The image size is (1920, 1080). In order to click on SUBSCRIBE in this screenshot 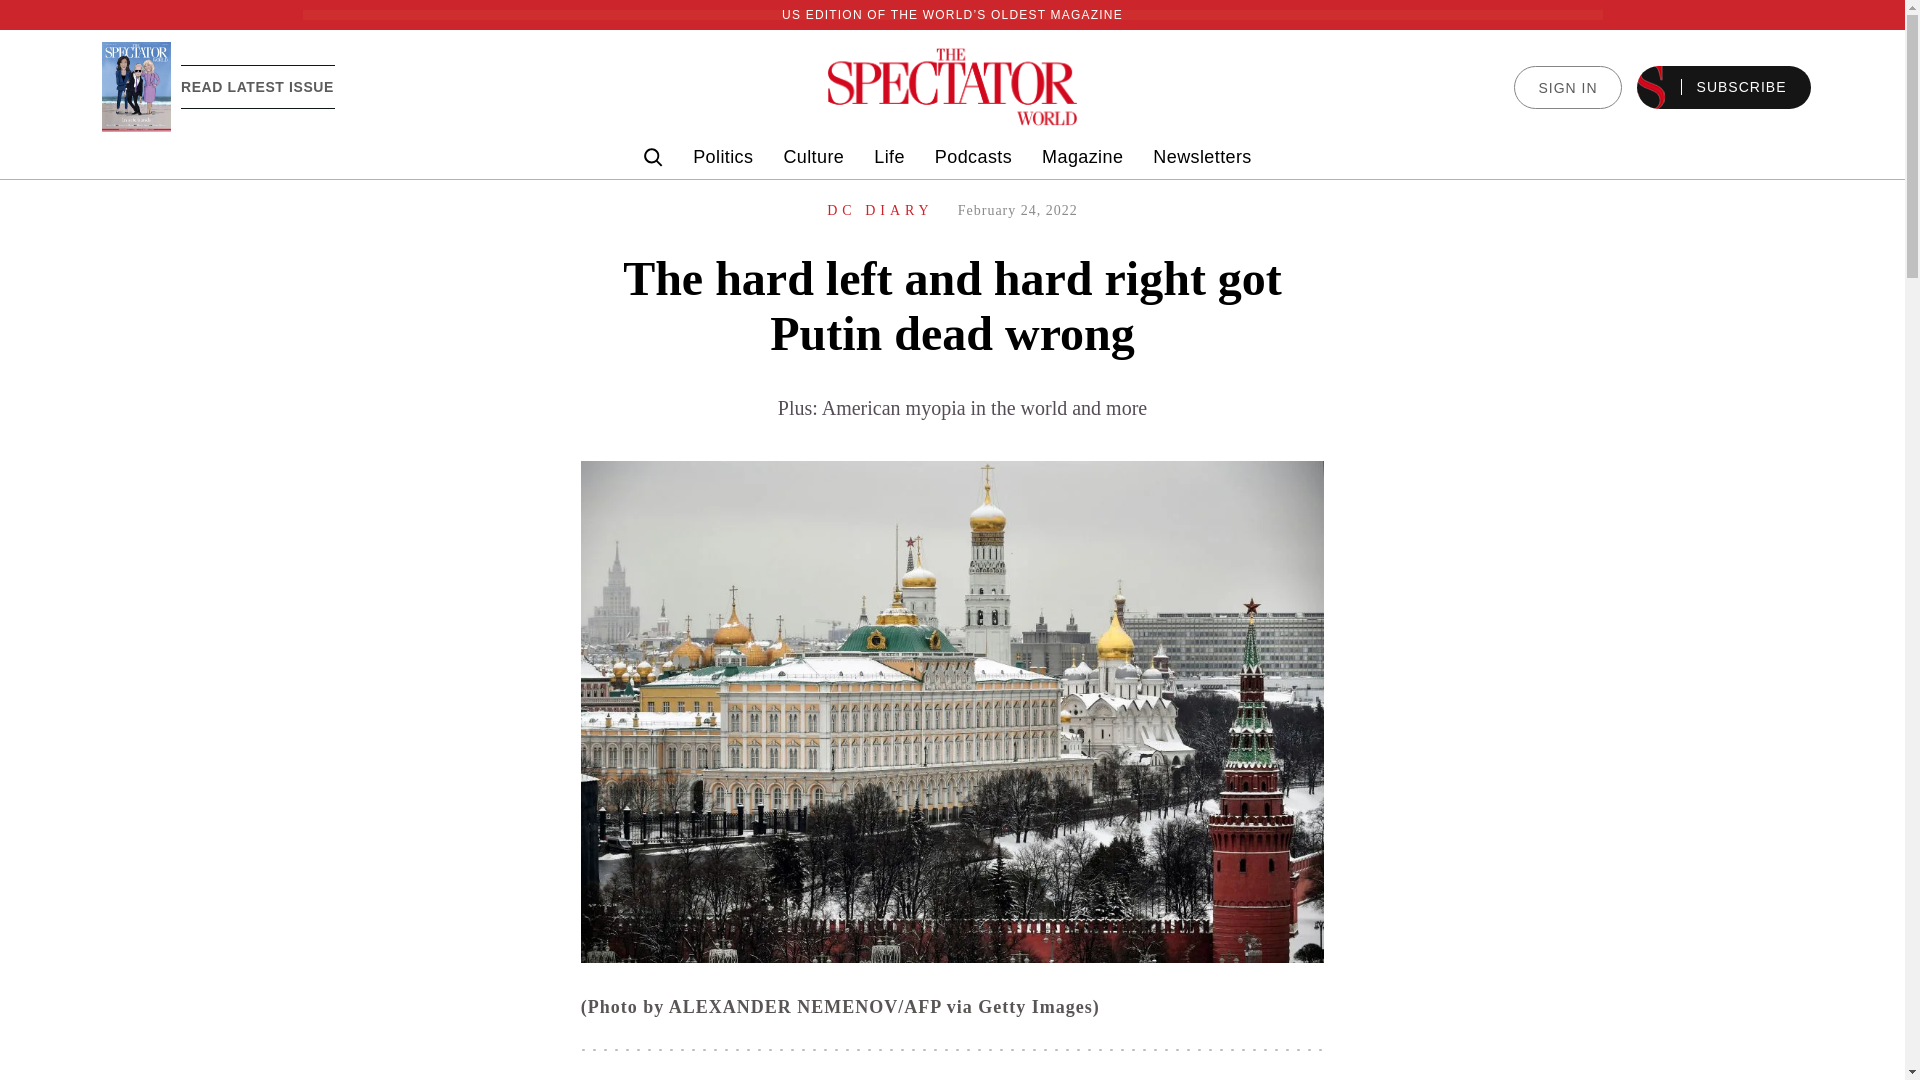, I will do `click(1724, 87)`.